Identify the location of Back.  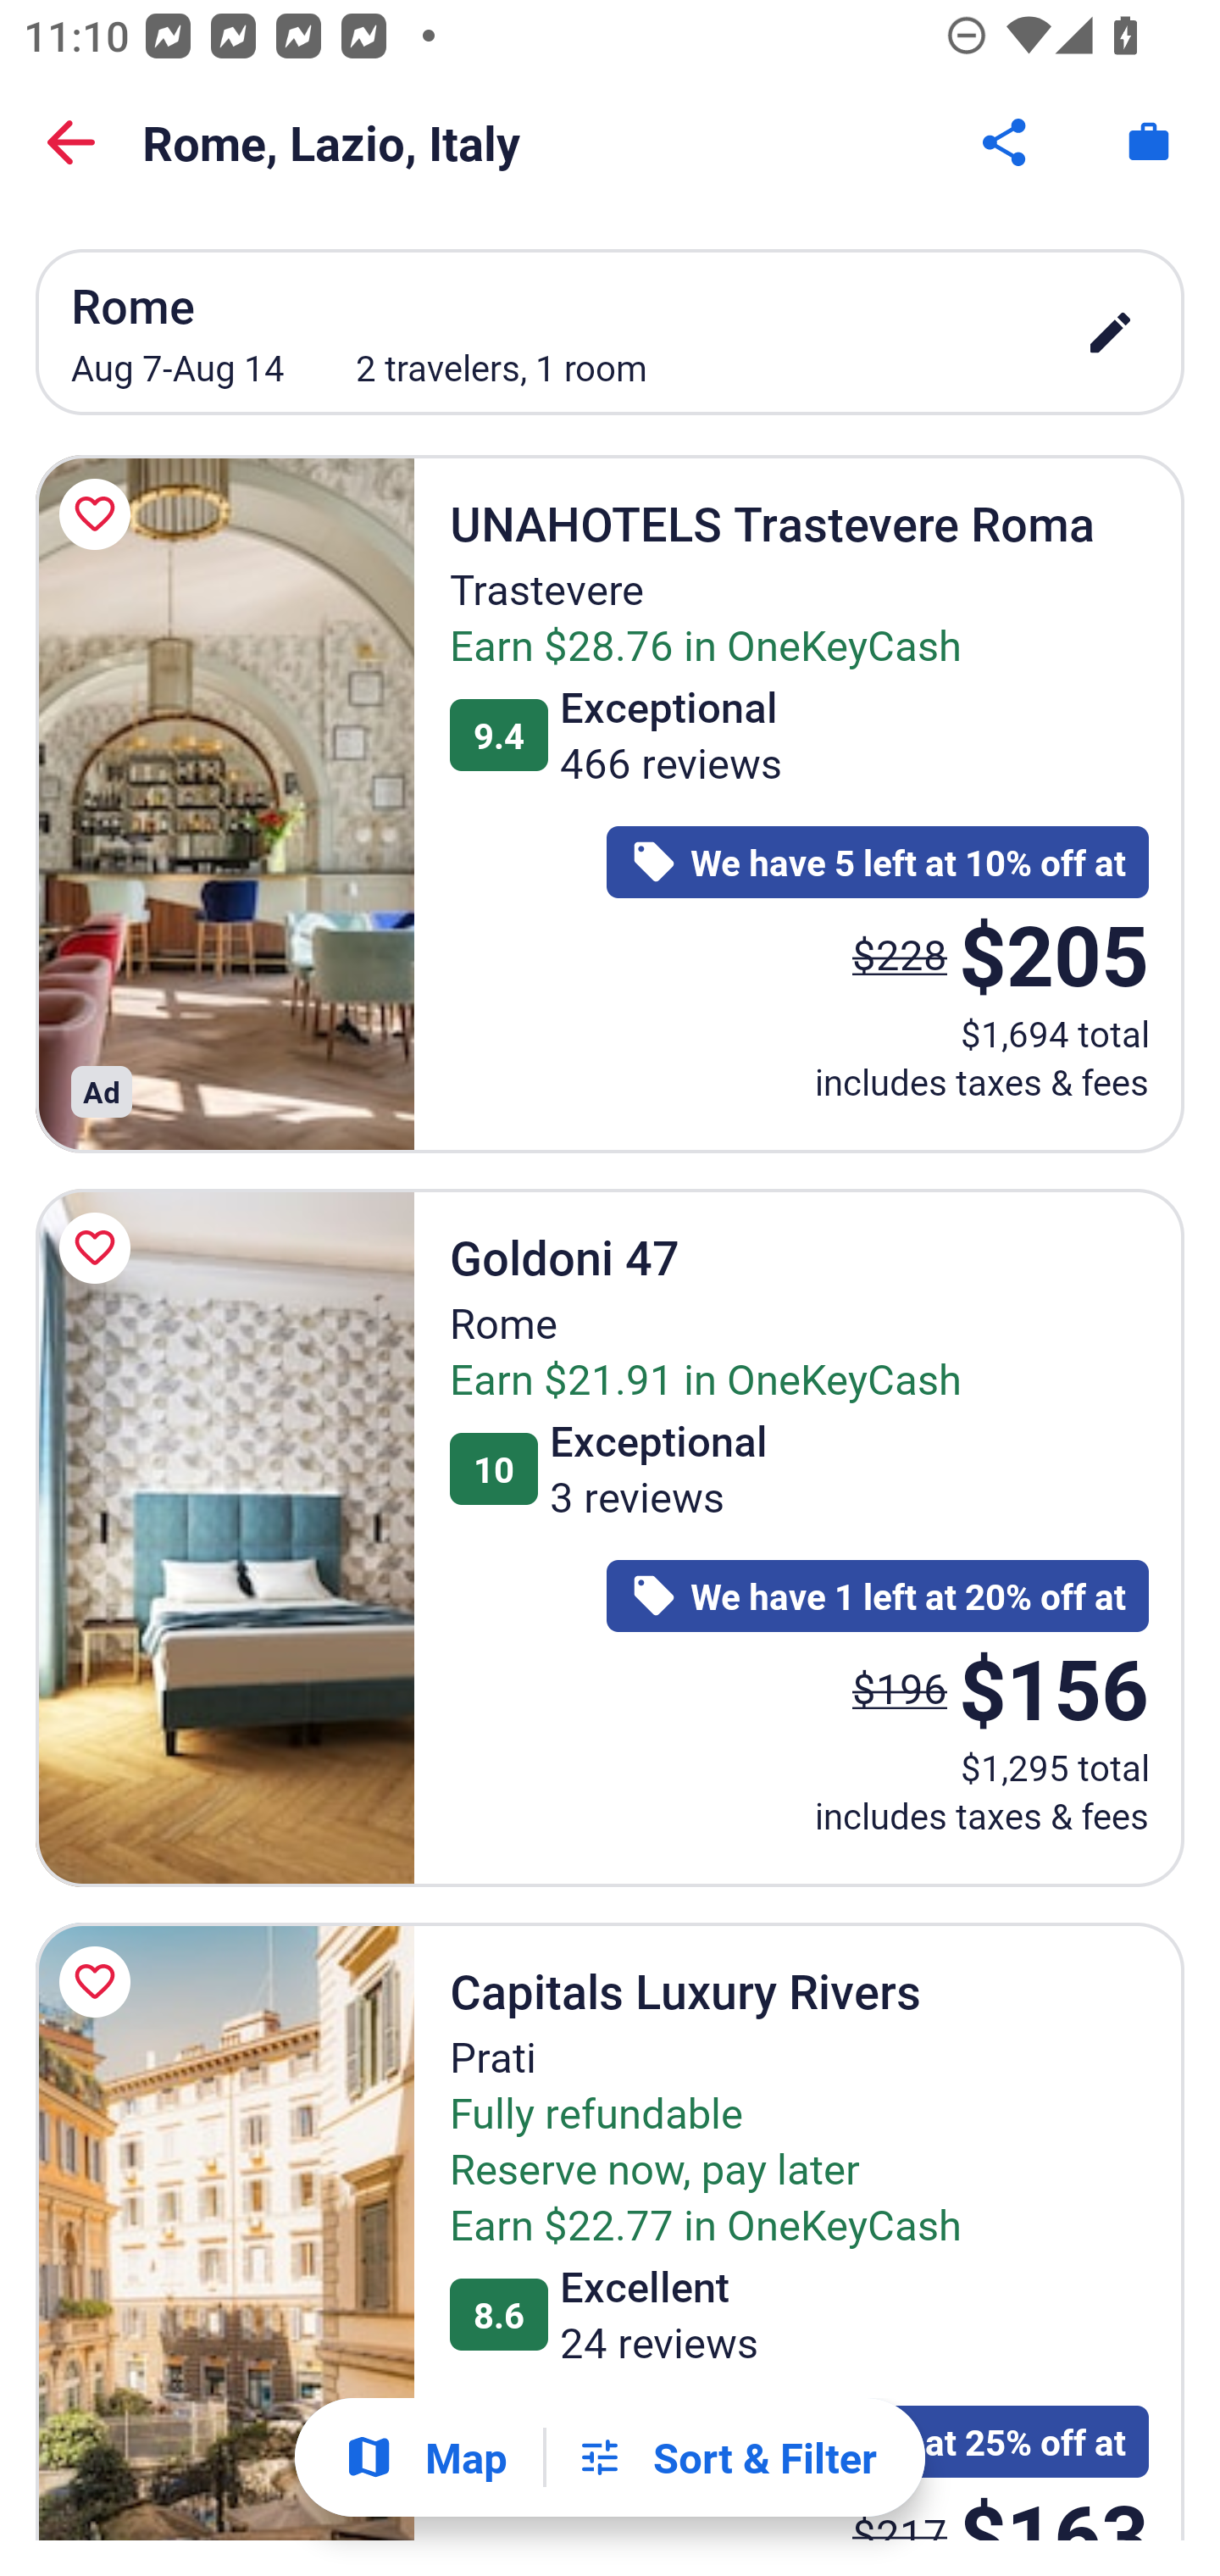
(71, 142).